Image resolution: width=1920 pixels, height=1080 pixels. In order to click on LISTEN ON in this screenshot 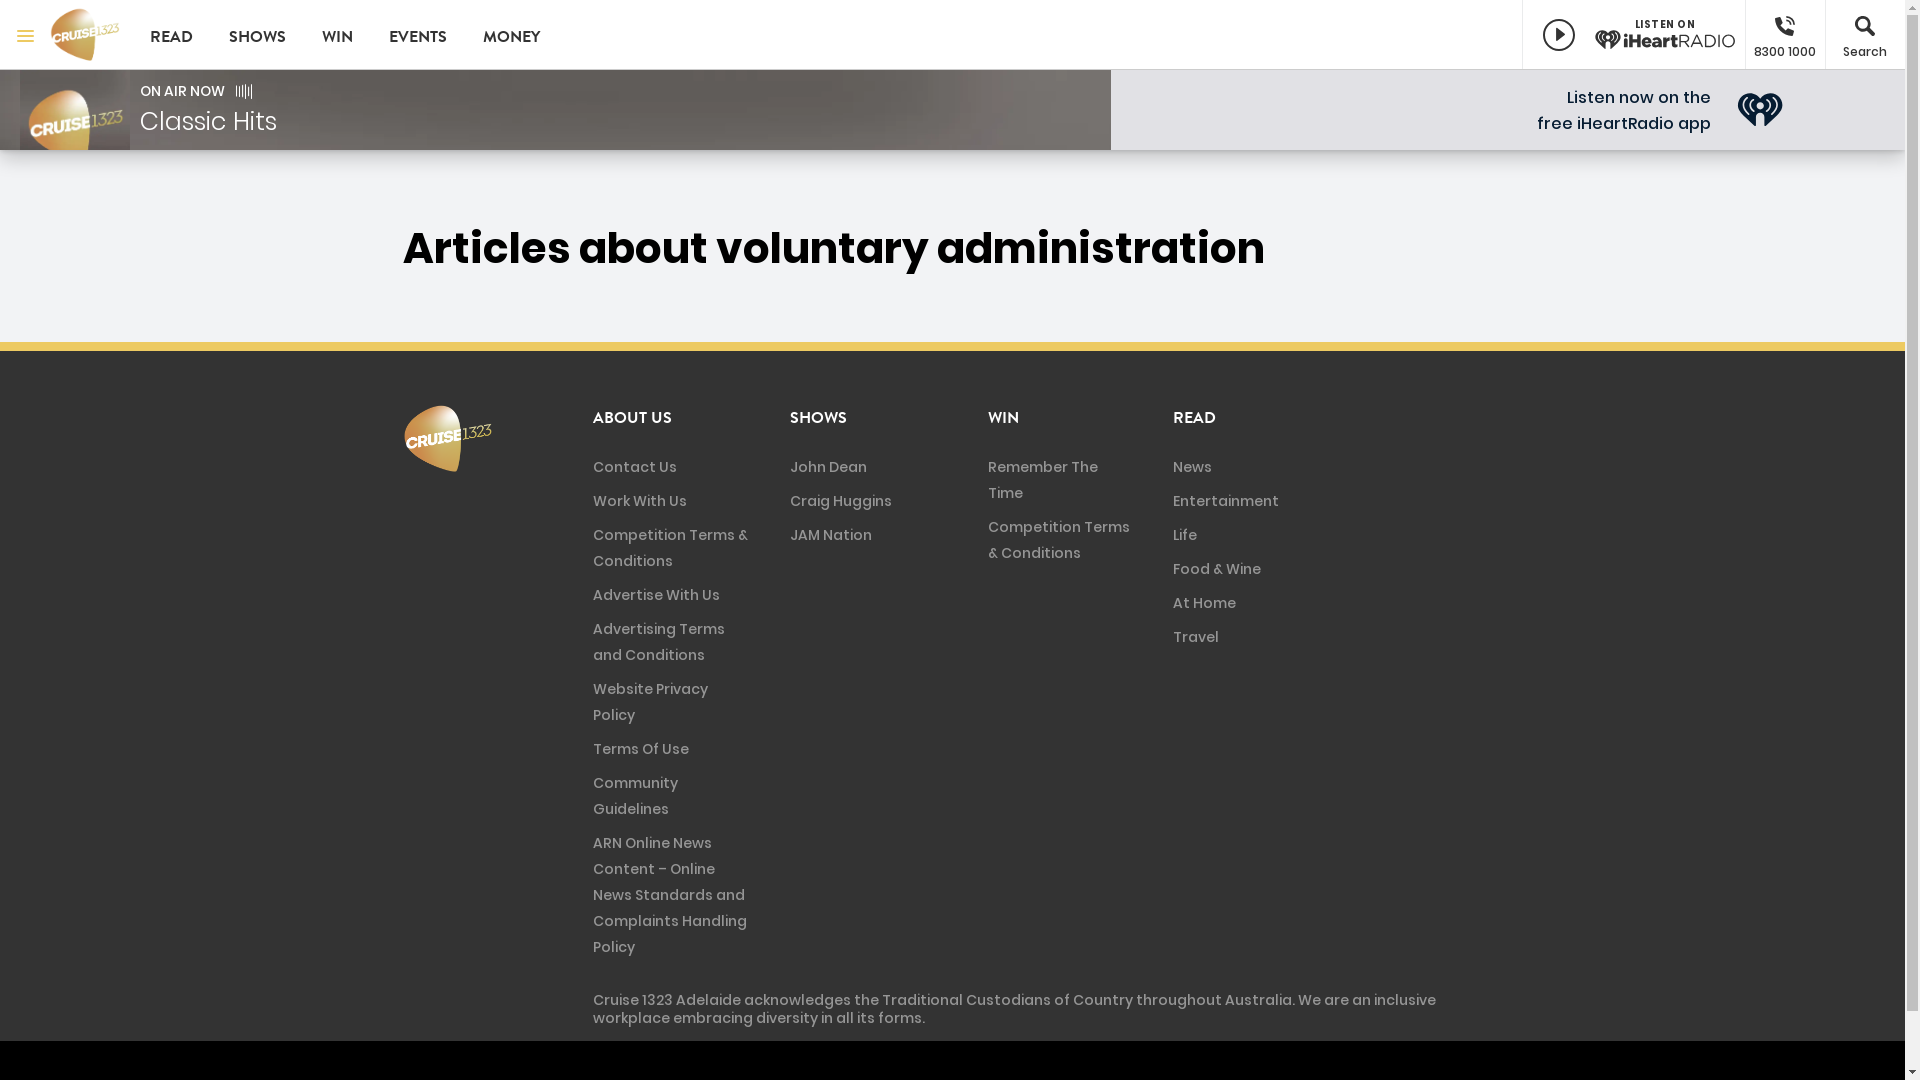, I will do `click(1634, 35)`.